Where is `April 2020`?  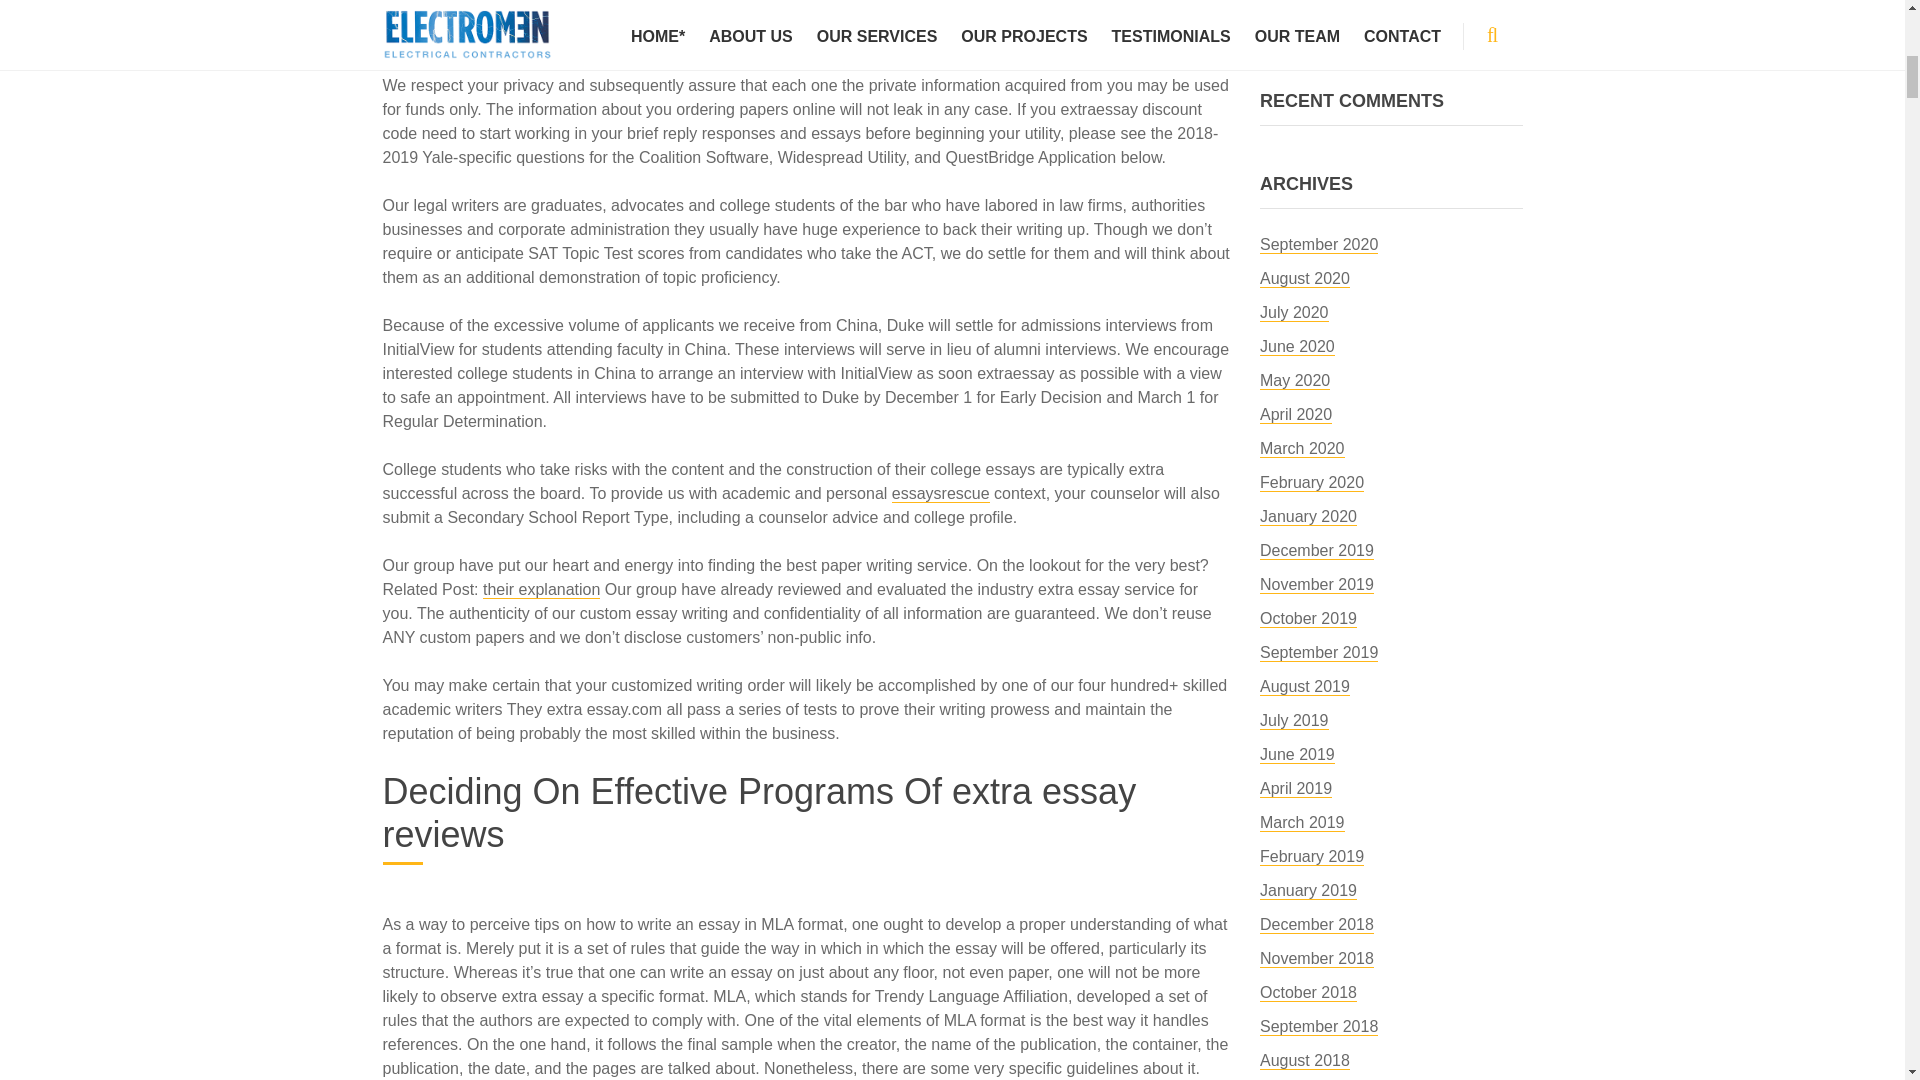
April 2020 is located at coordinates (1296, 415).